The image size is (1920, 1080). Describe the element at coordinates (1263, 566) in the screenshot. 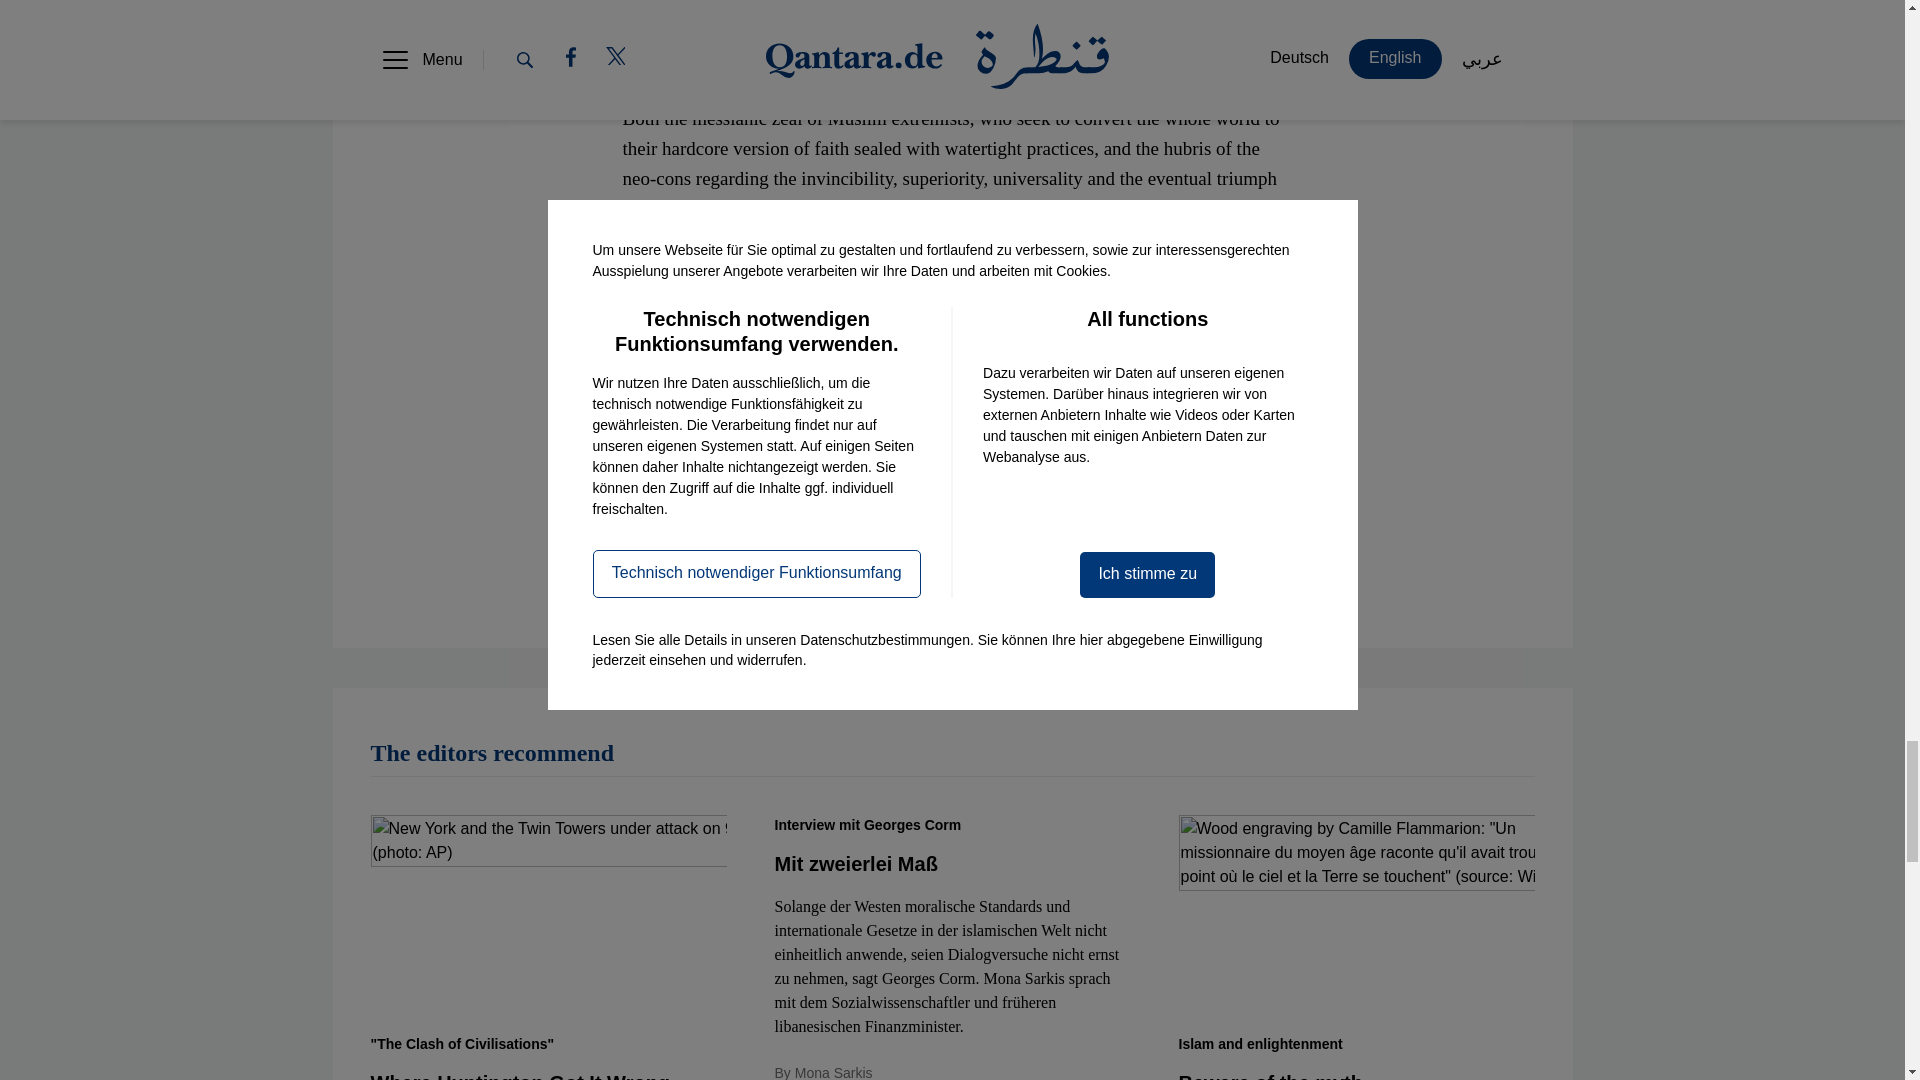

I see `Home` at that location.